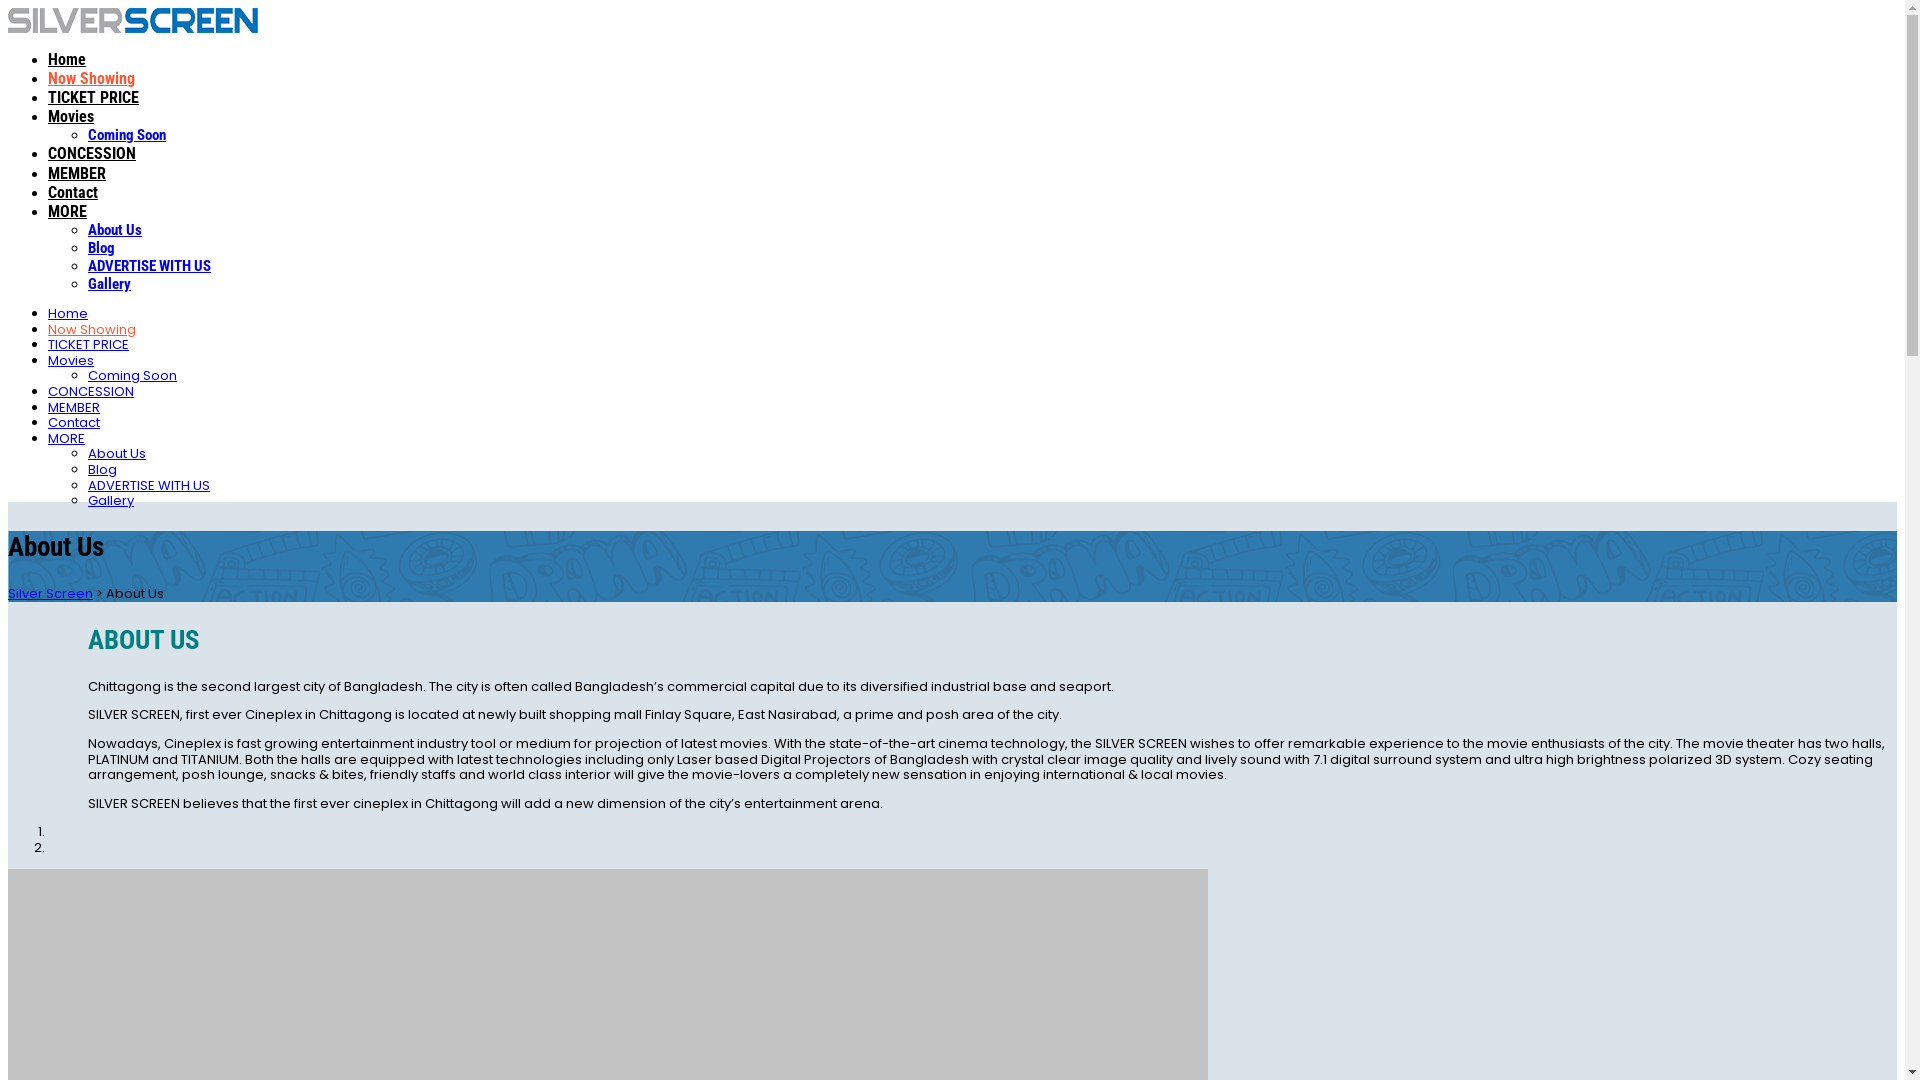  Describe the element at coordinates (150, 266) in the screenshot. I see `ADVERTISE WITH US` at that location.